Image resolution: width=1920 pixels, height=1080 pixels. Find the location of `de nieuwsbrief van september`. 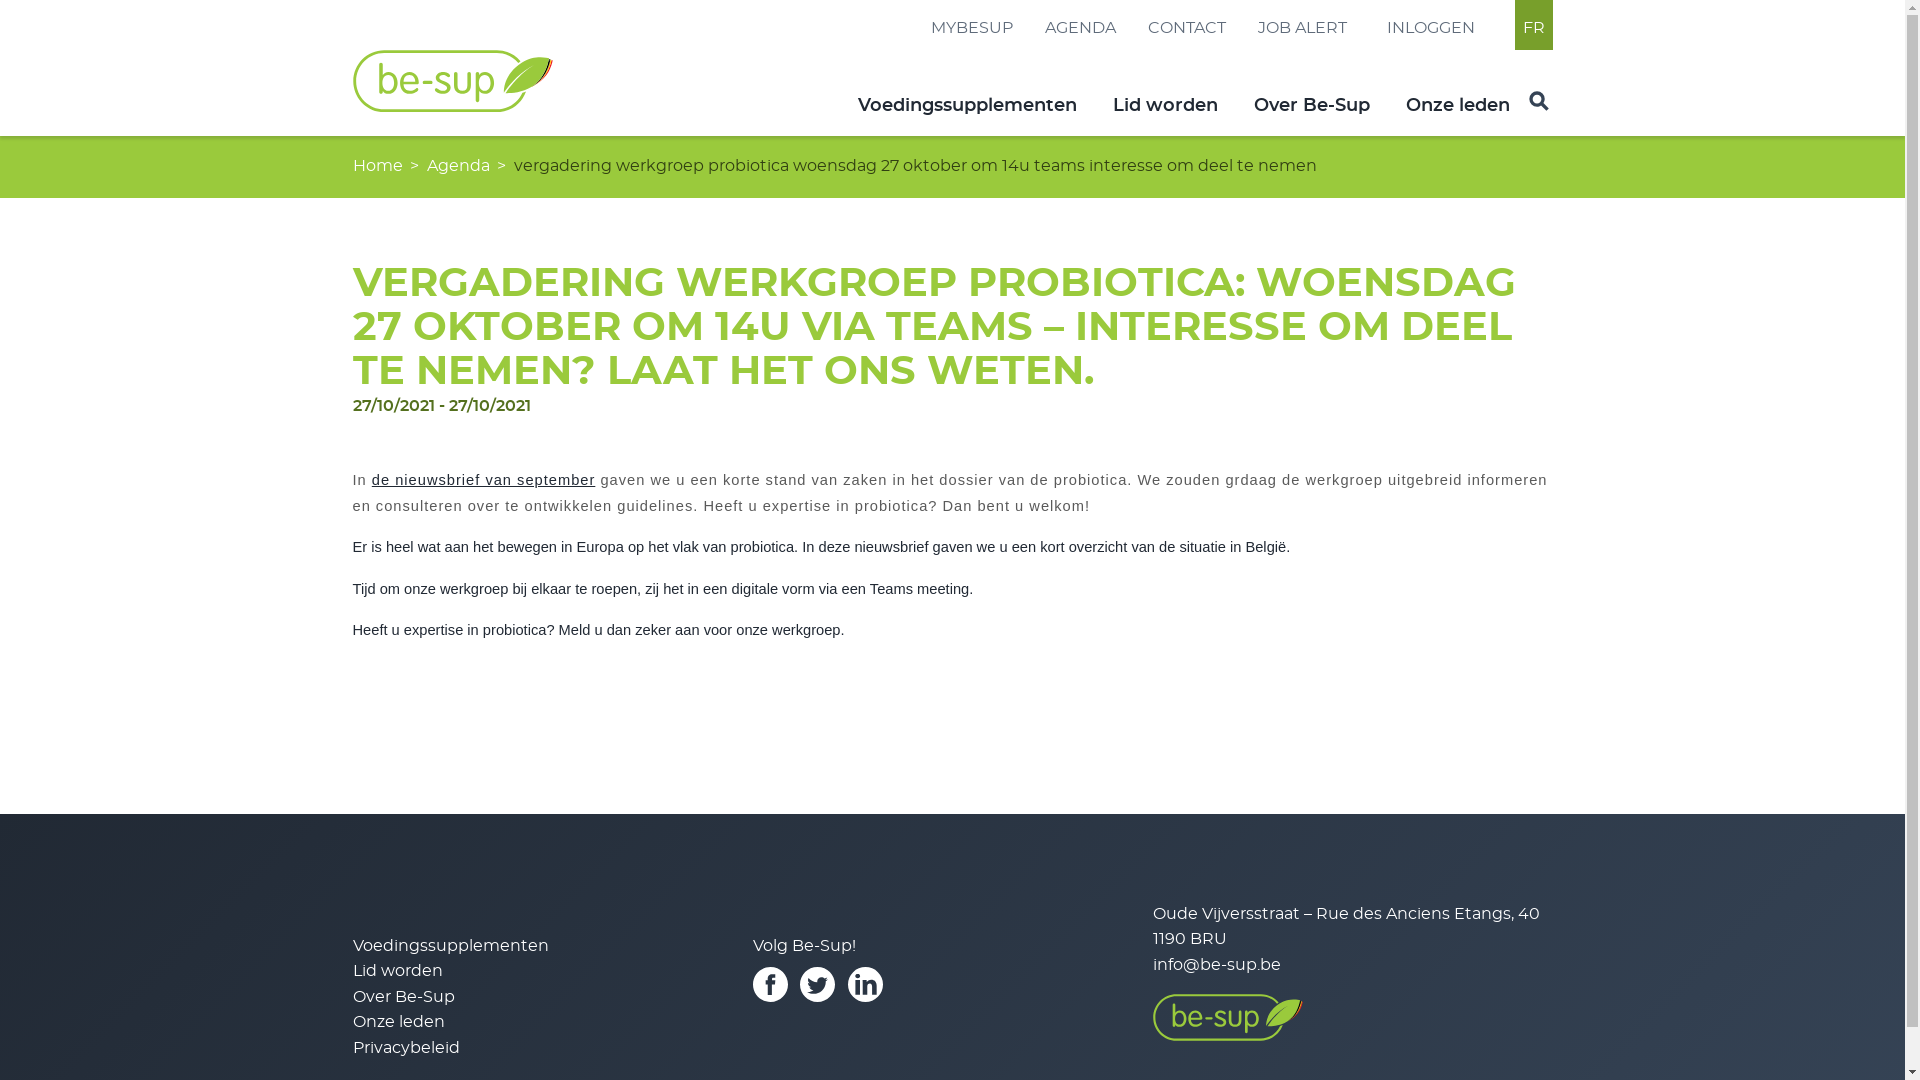

de nieuwsbrief van september is located at coordinates (484, 480).